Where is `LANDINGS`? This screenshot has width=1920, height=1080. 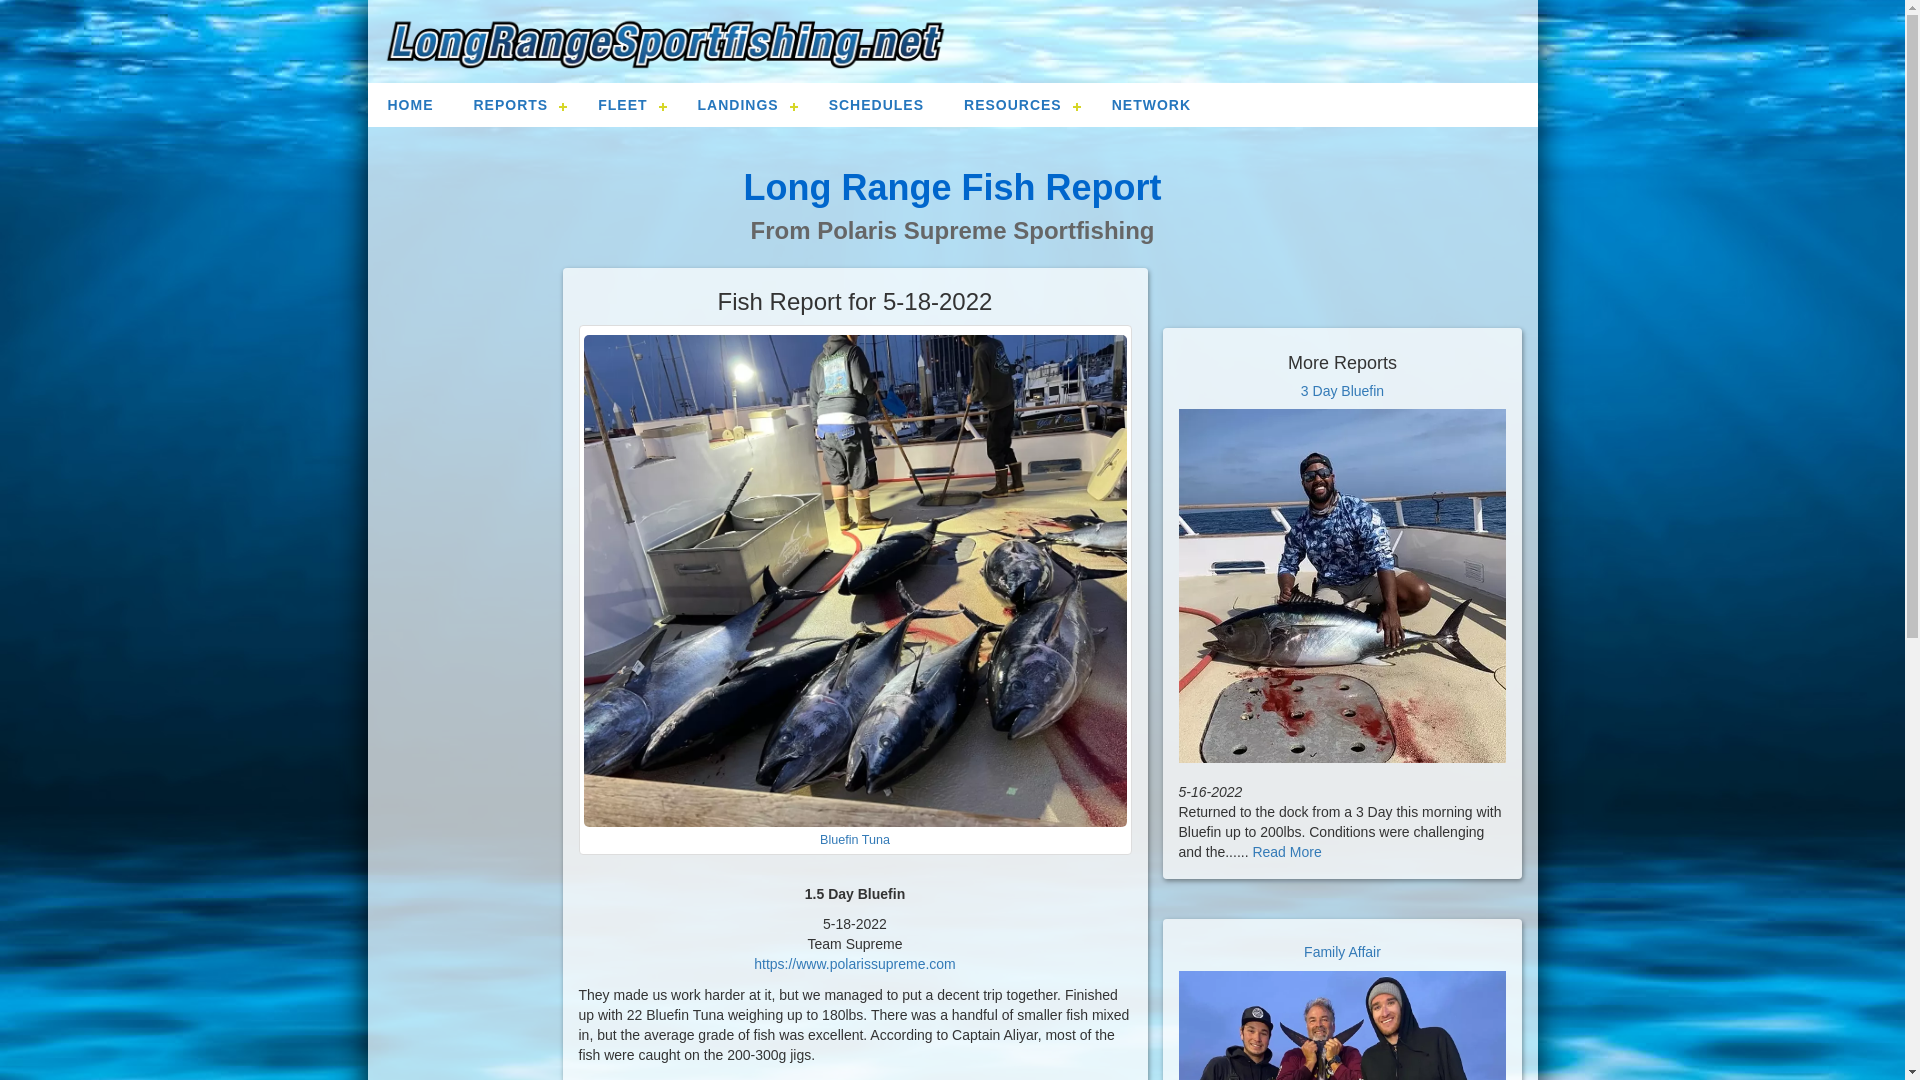 LANDINGS is located at coordinates (742, 105).